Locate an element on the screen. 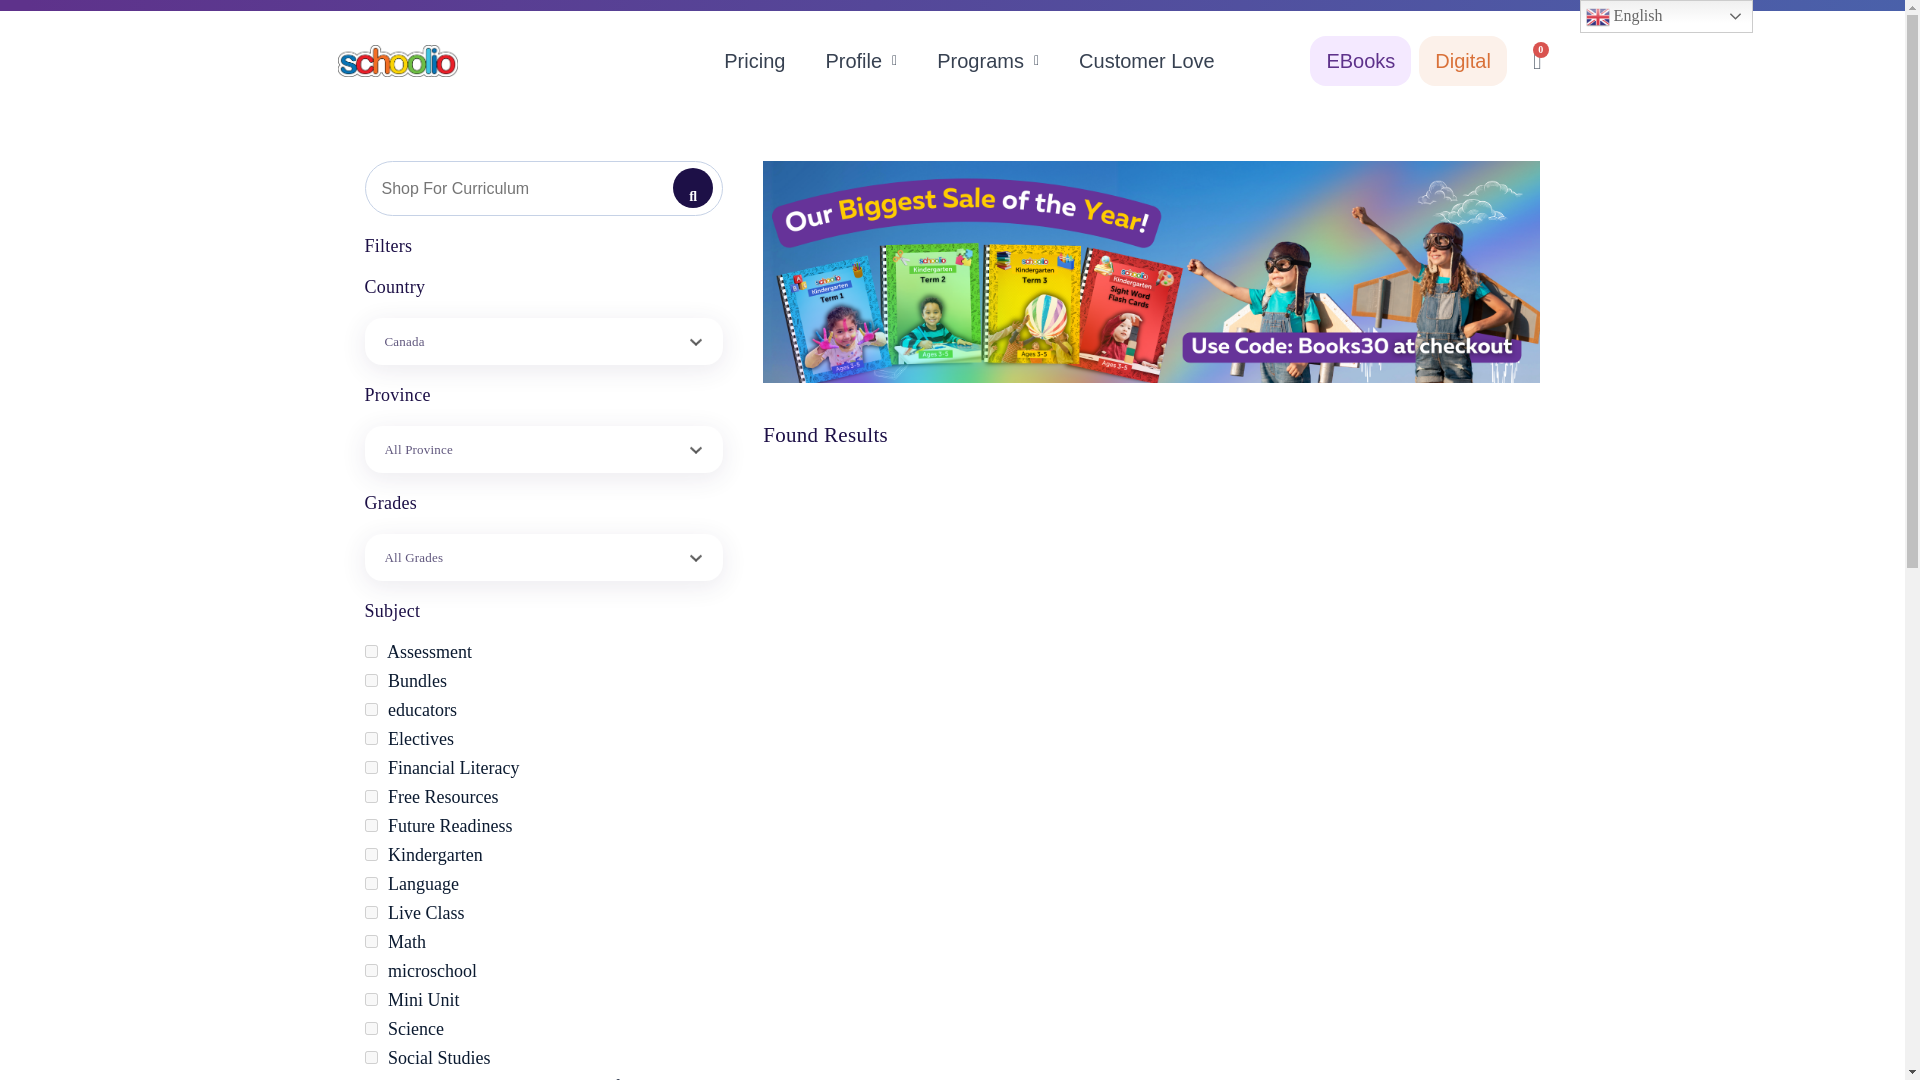 This screenshot has width=1920, height=1080. 79 is located at coordinates (370, 1056).